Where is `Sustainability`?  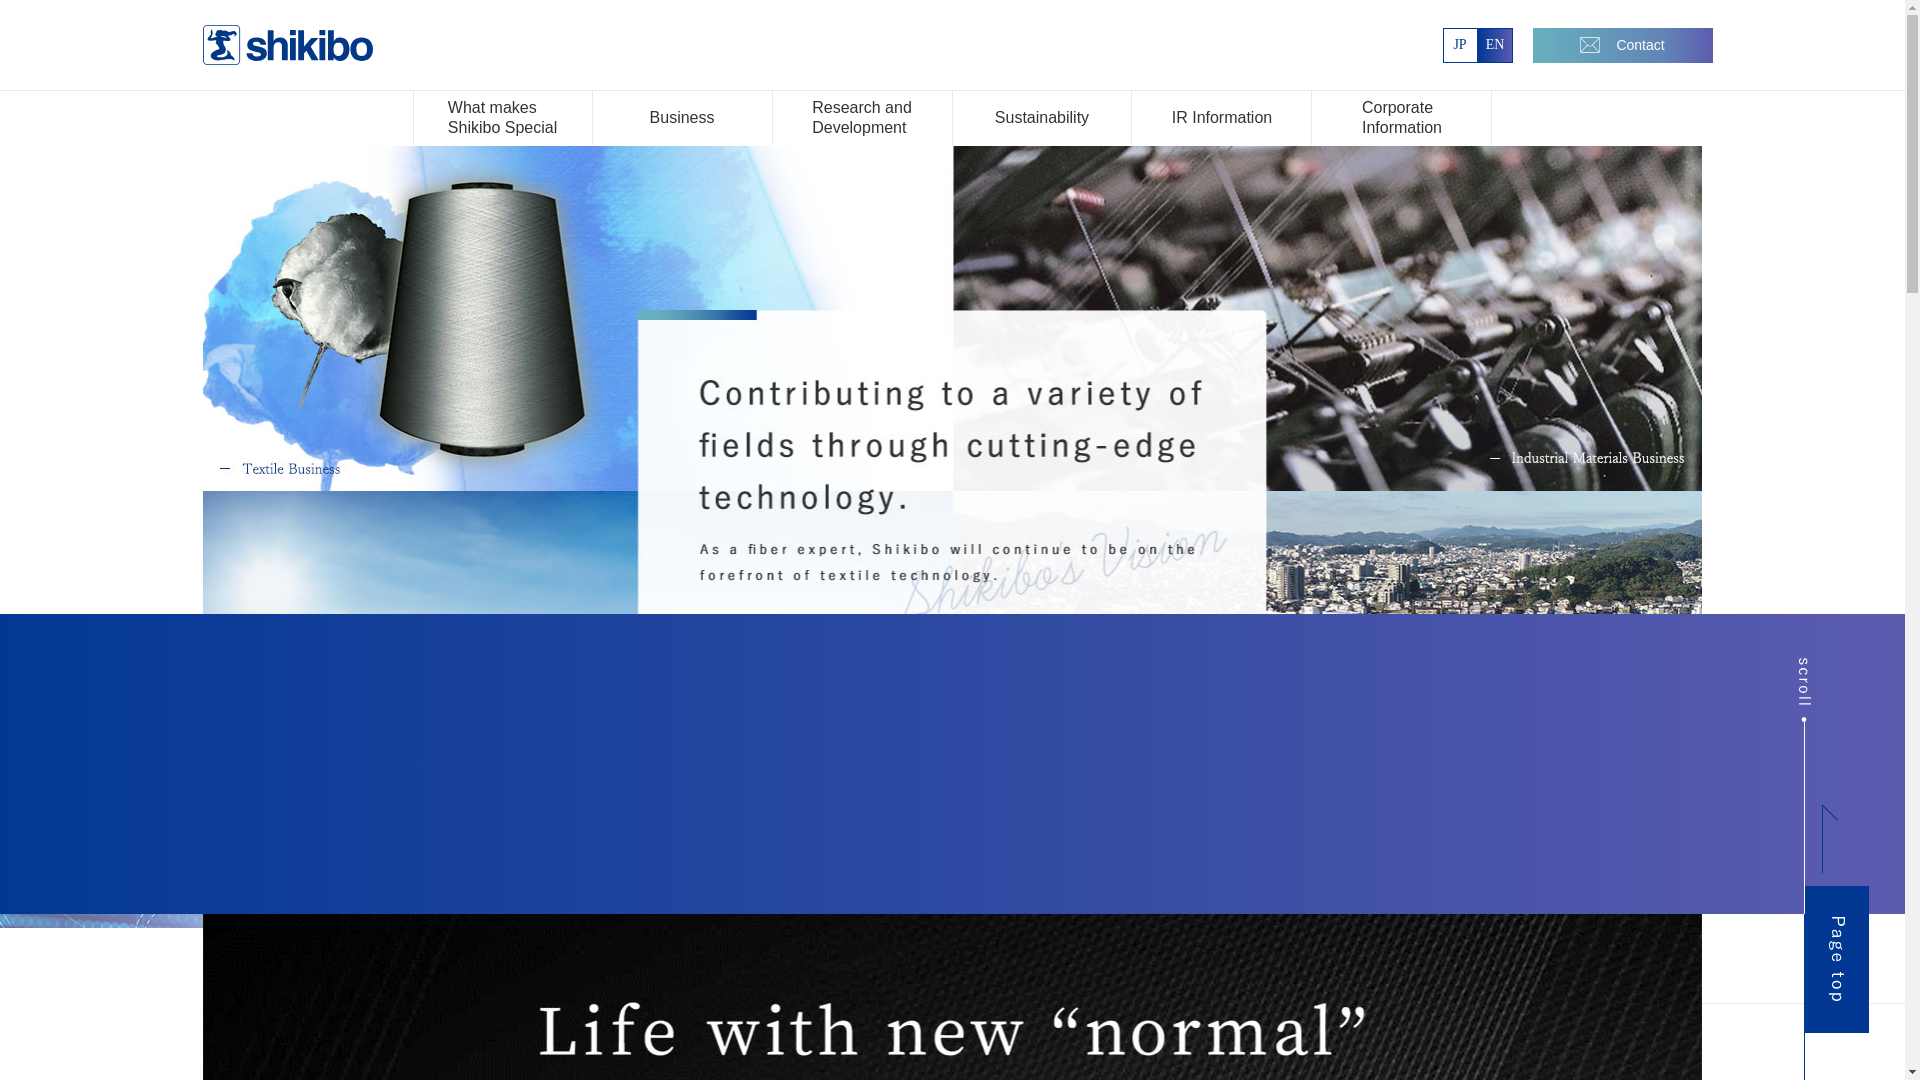
Sustainability is located at coordinates (1495, 45).